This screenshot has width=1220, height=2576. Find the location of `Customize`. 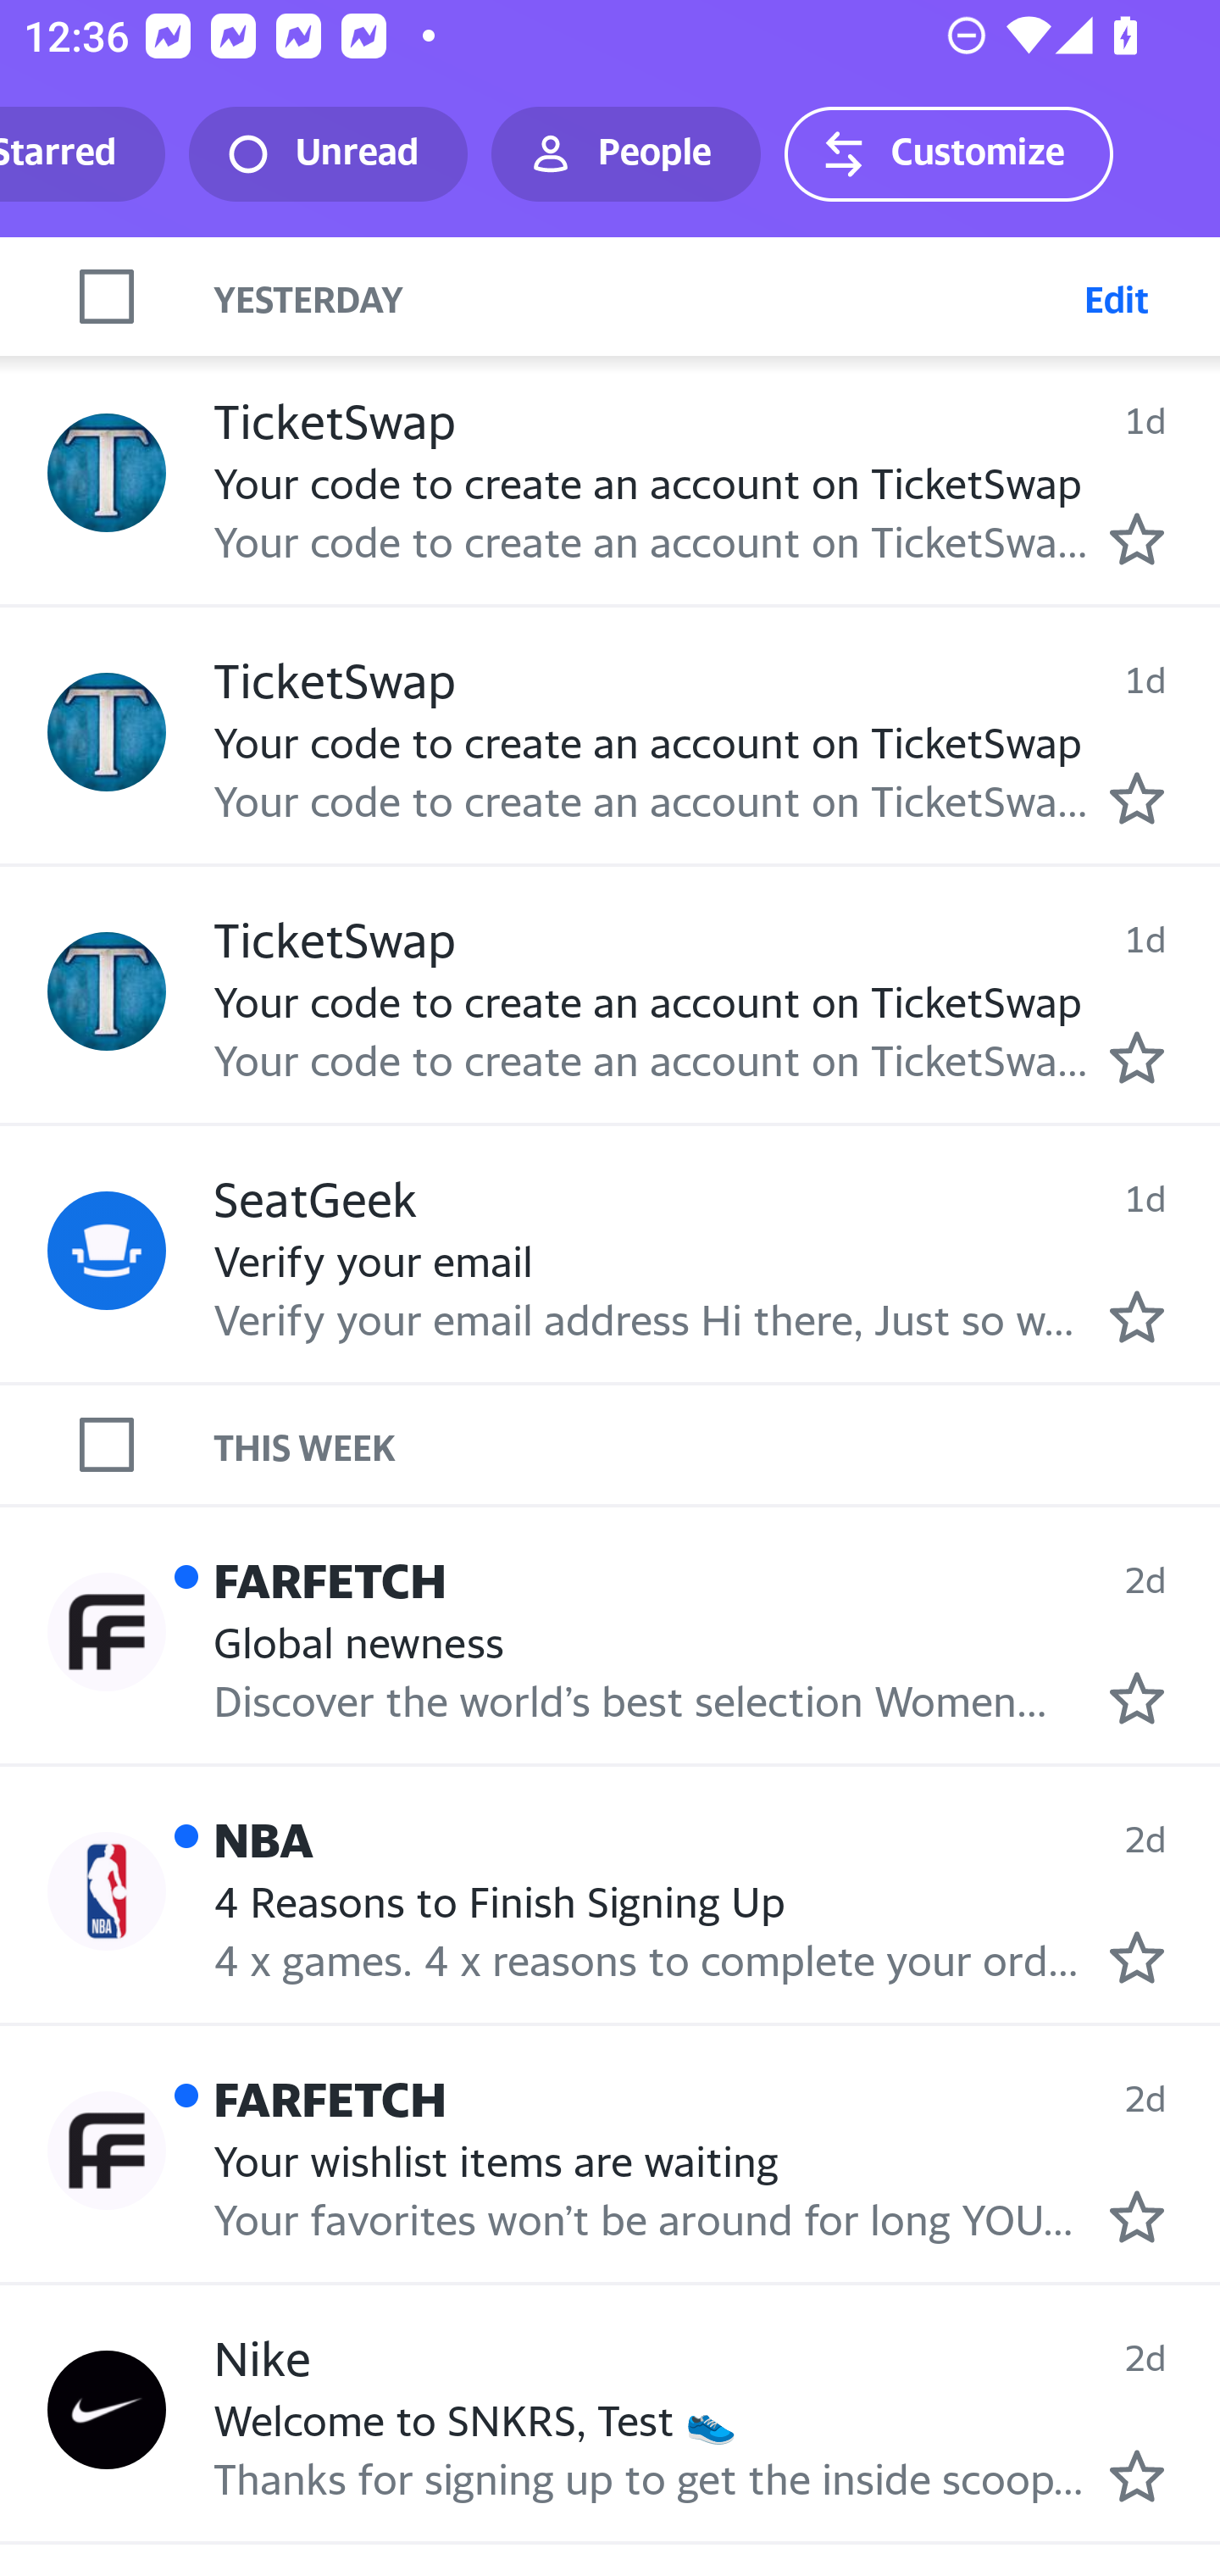

Customize is located at coordinates (948, 154).